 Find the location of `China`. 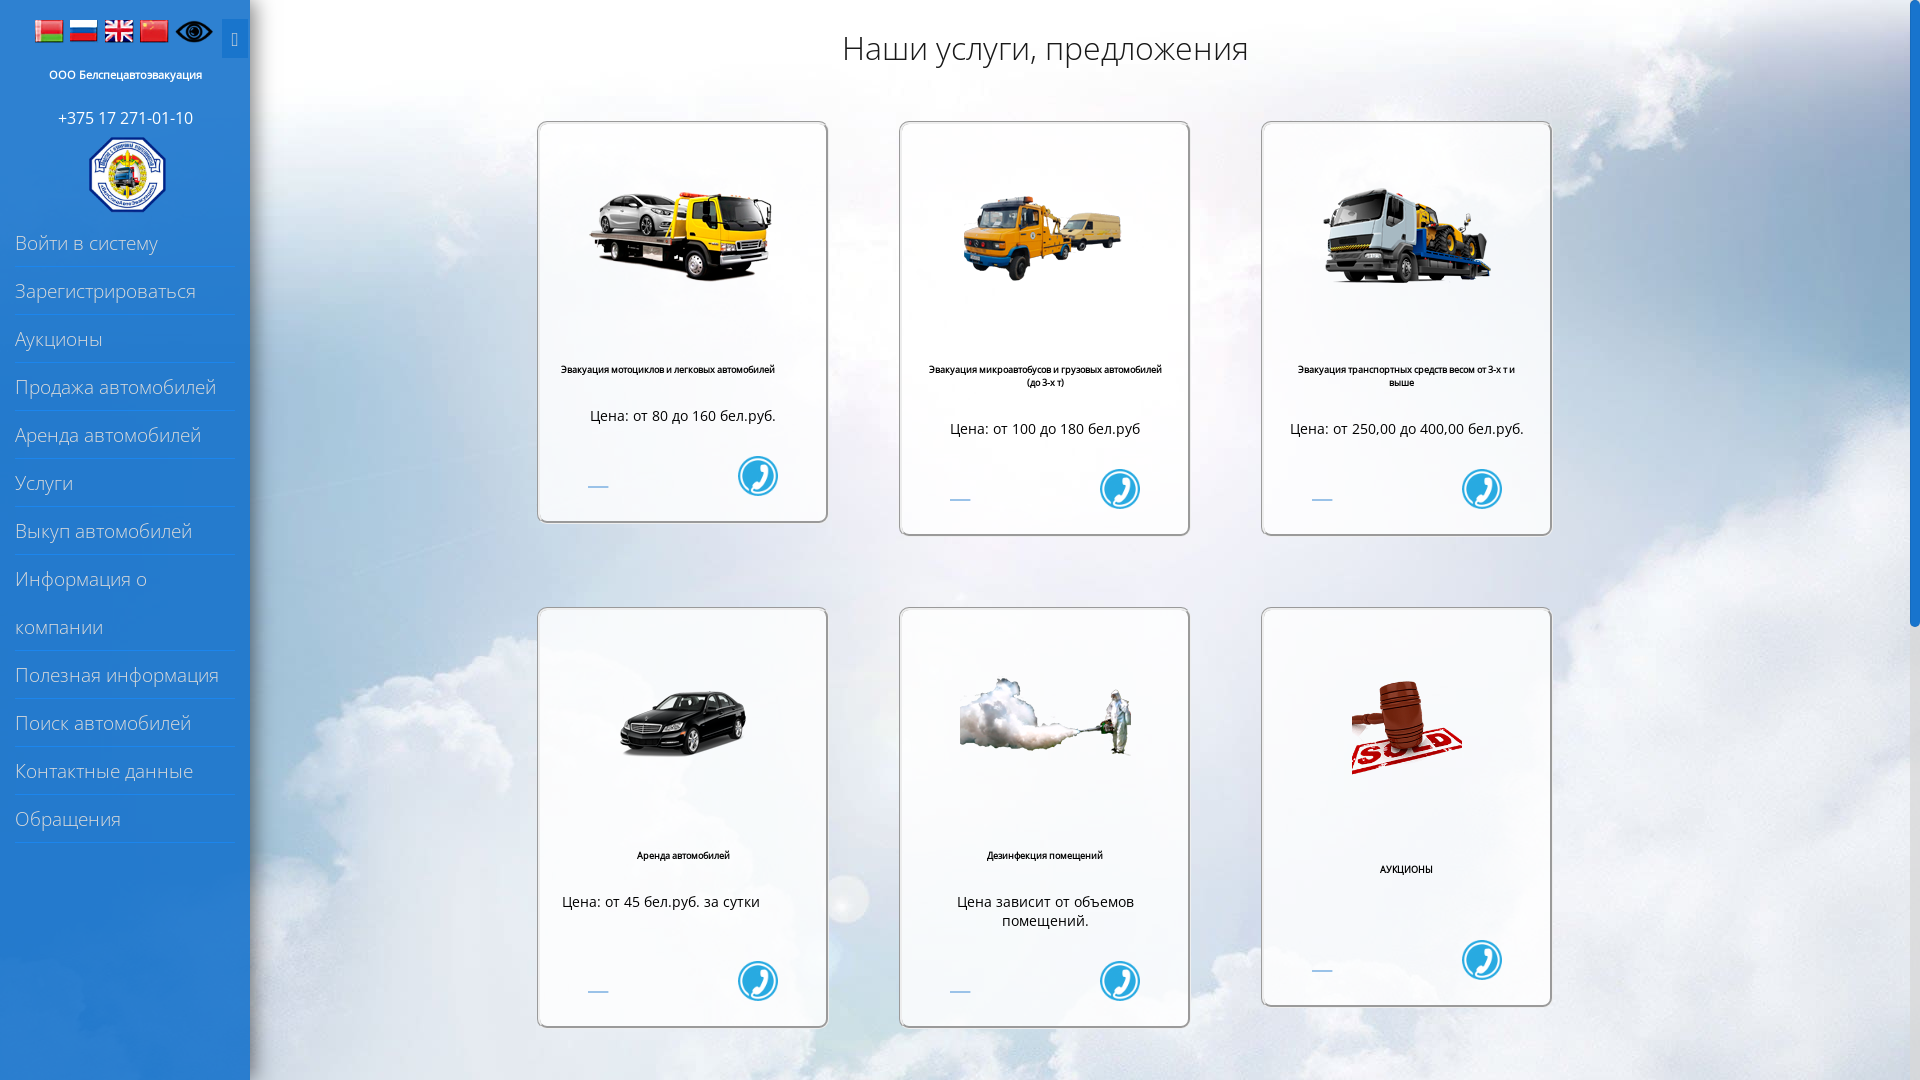

China is located at coordinates (155, 32).